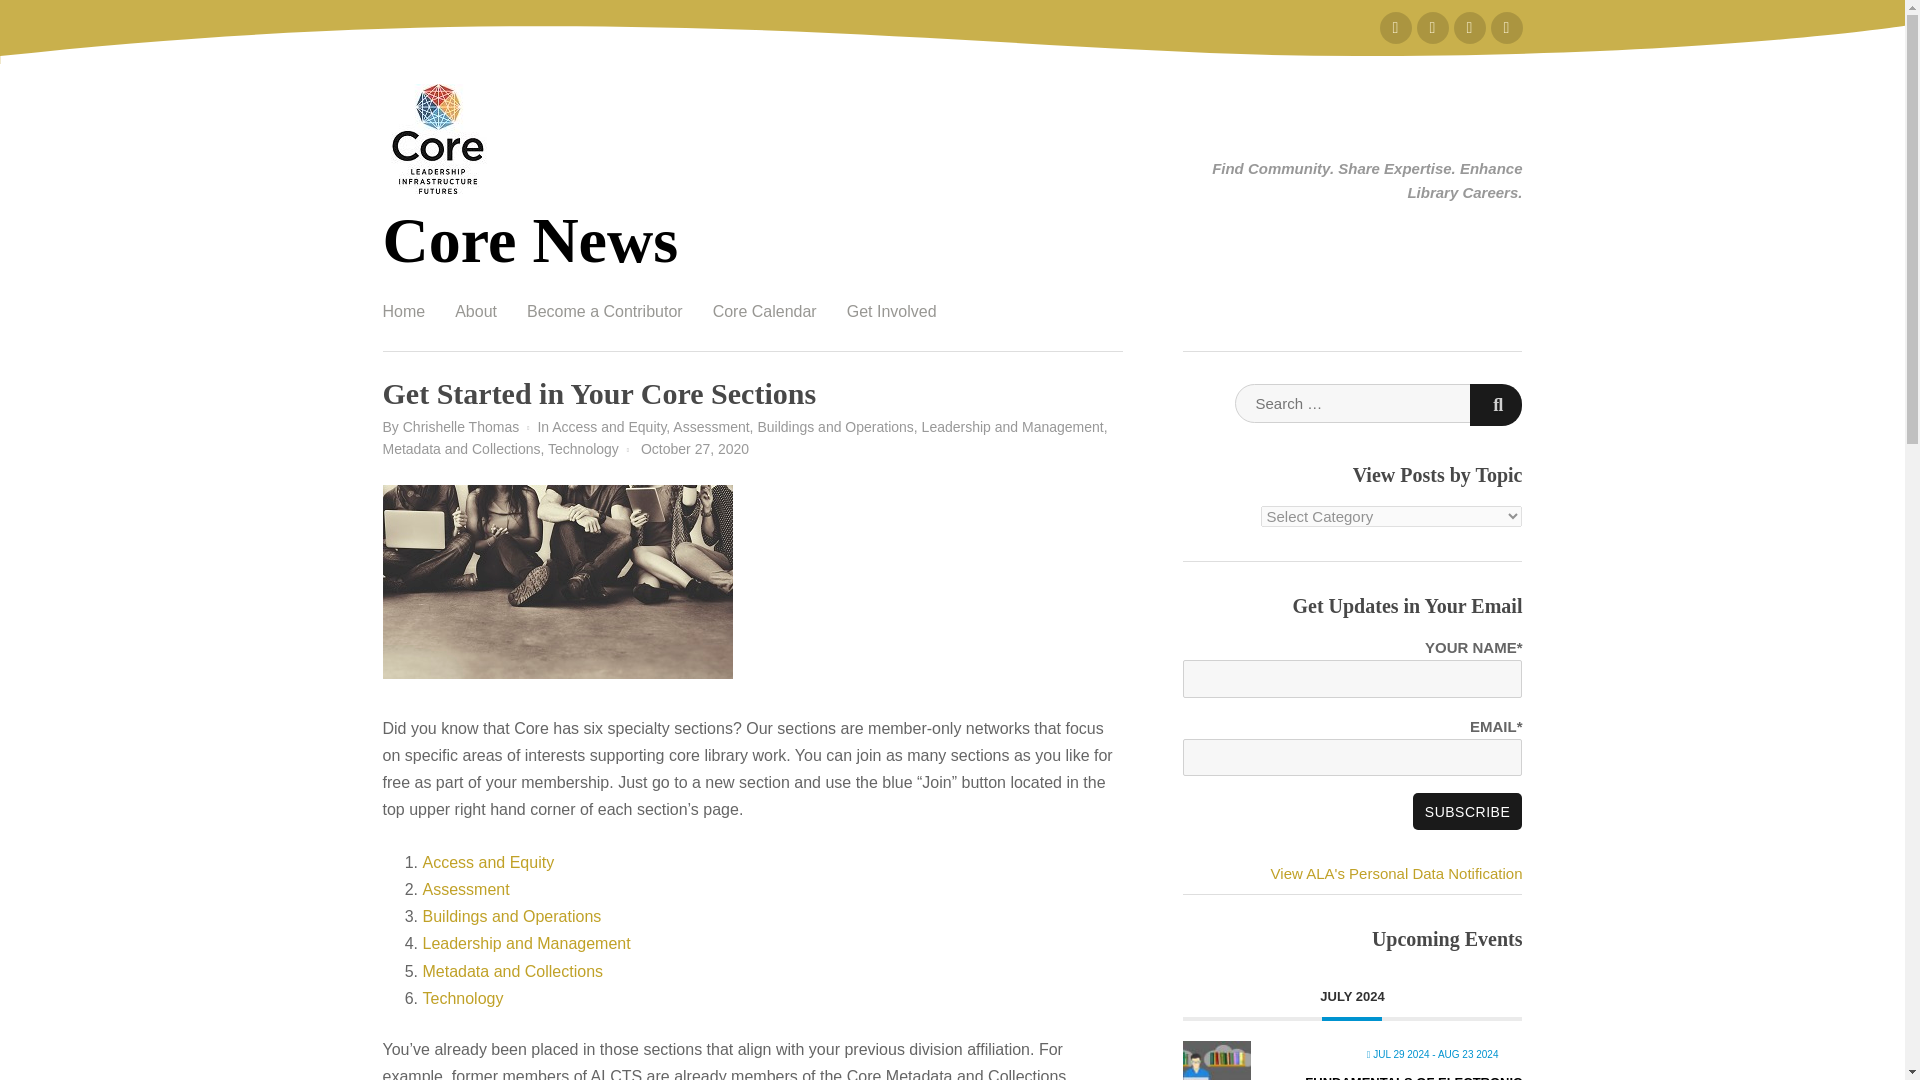 The width and height of the screenshot is (1920, 1080). Describe the element at coordinates (1432, 28) in the screenshot. I see `Instagram` at that location.